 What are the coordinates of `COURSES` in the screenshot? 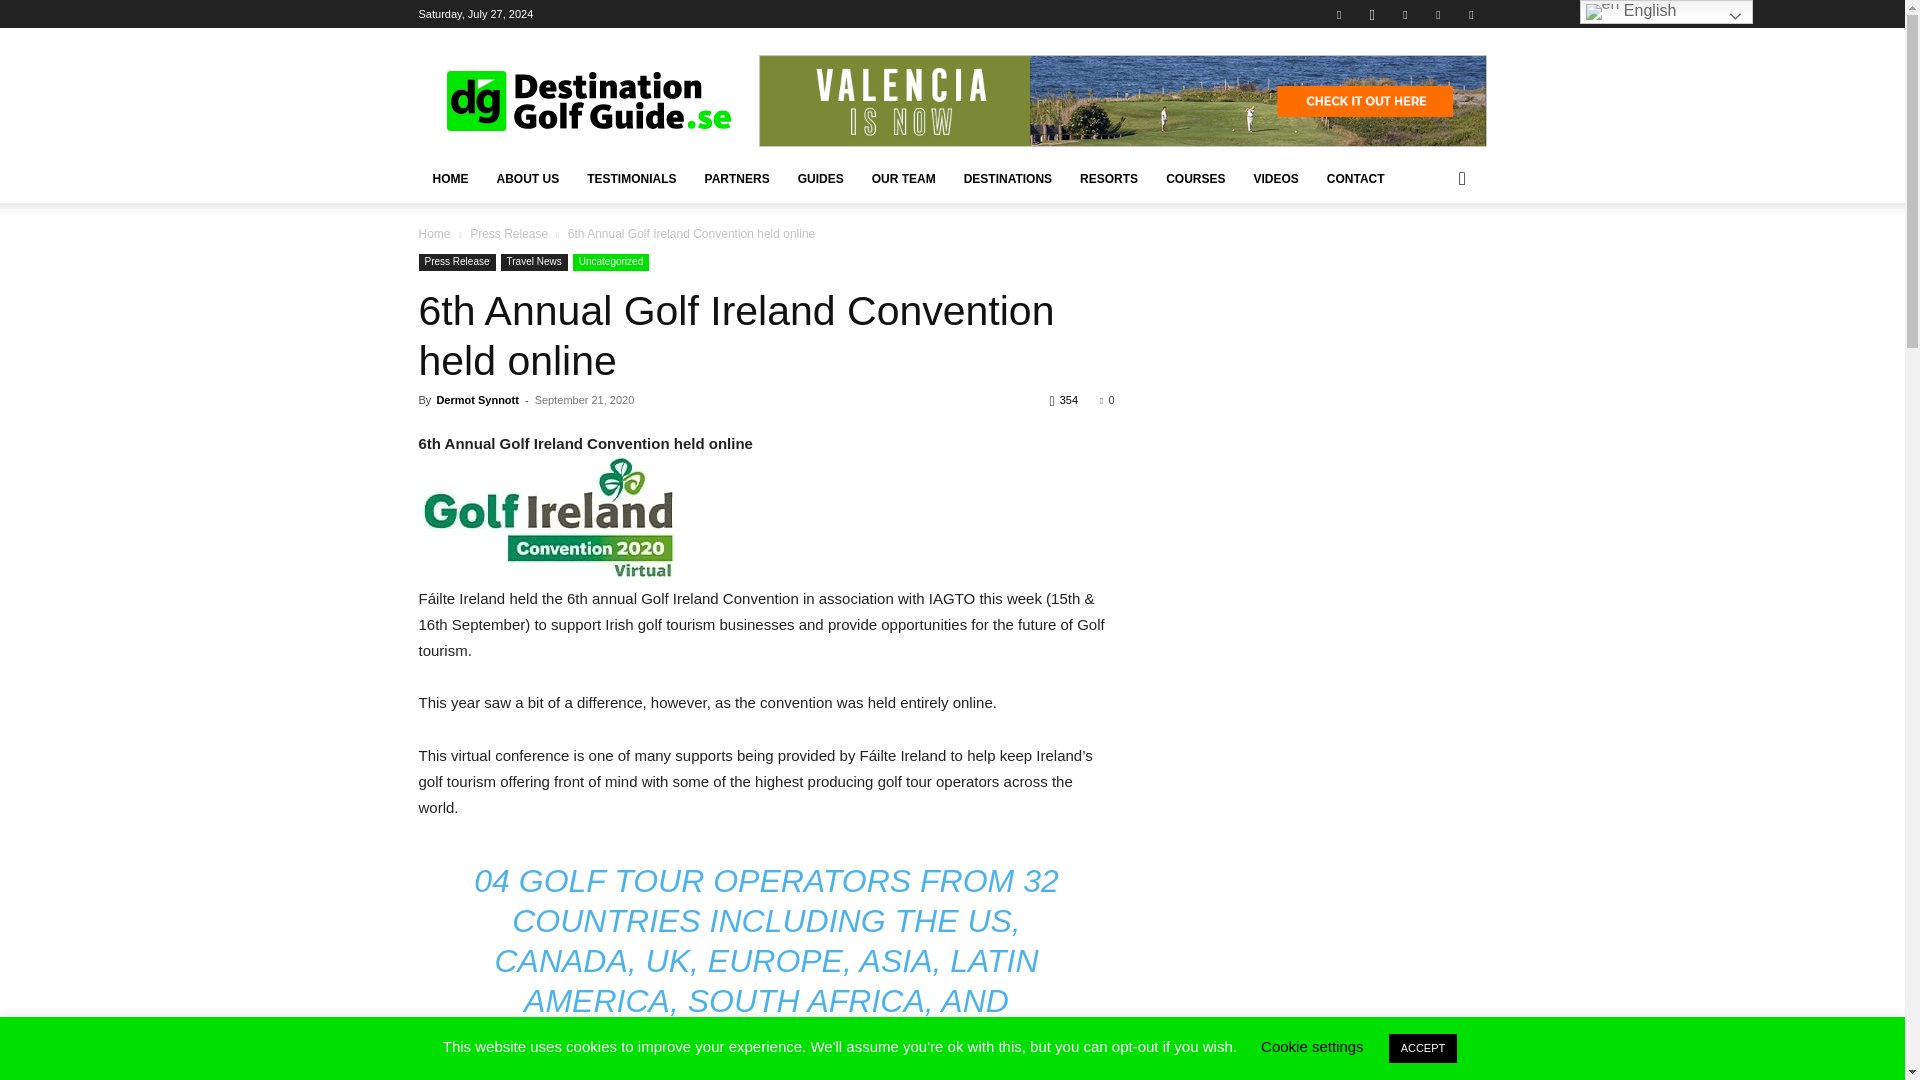 It's located at (1195, 179).